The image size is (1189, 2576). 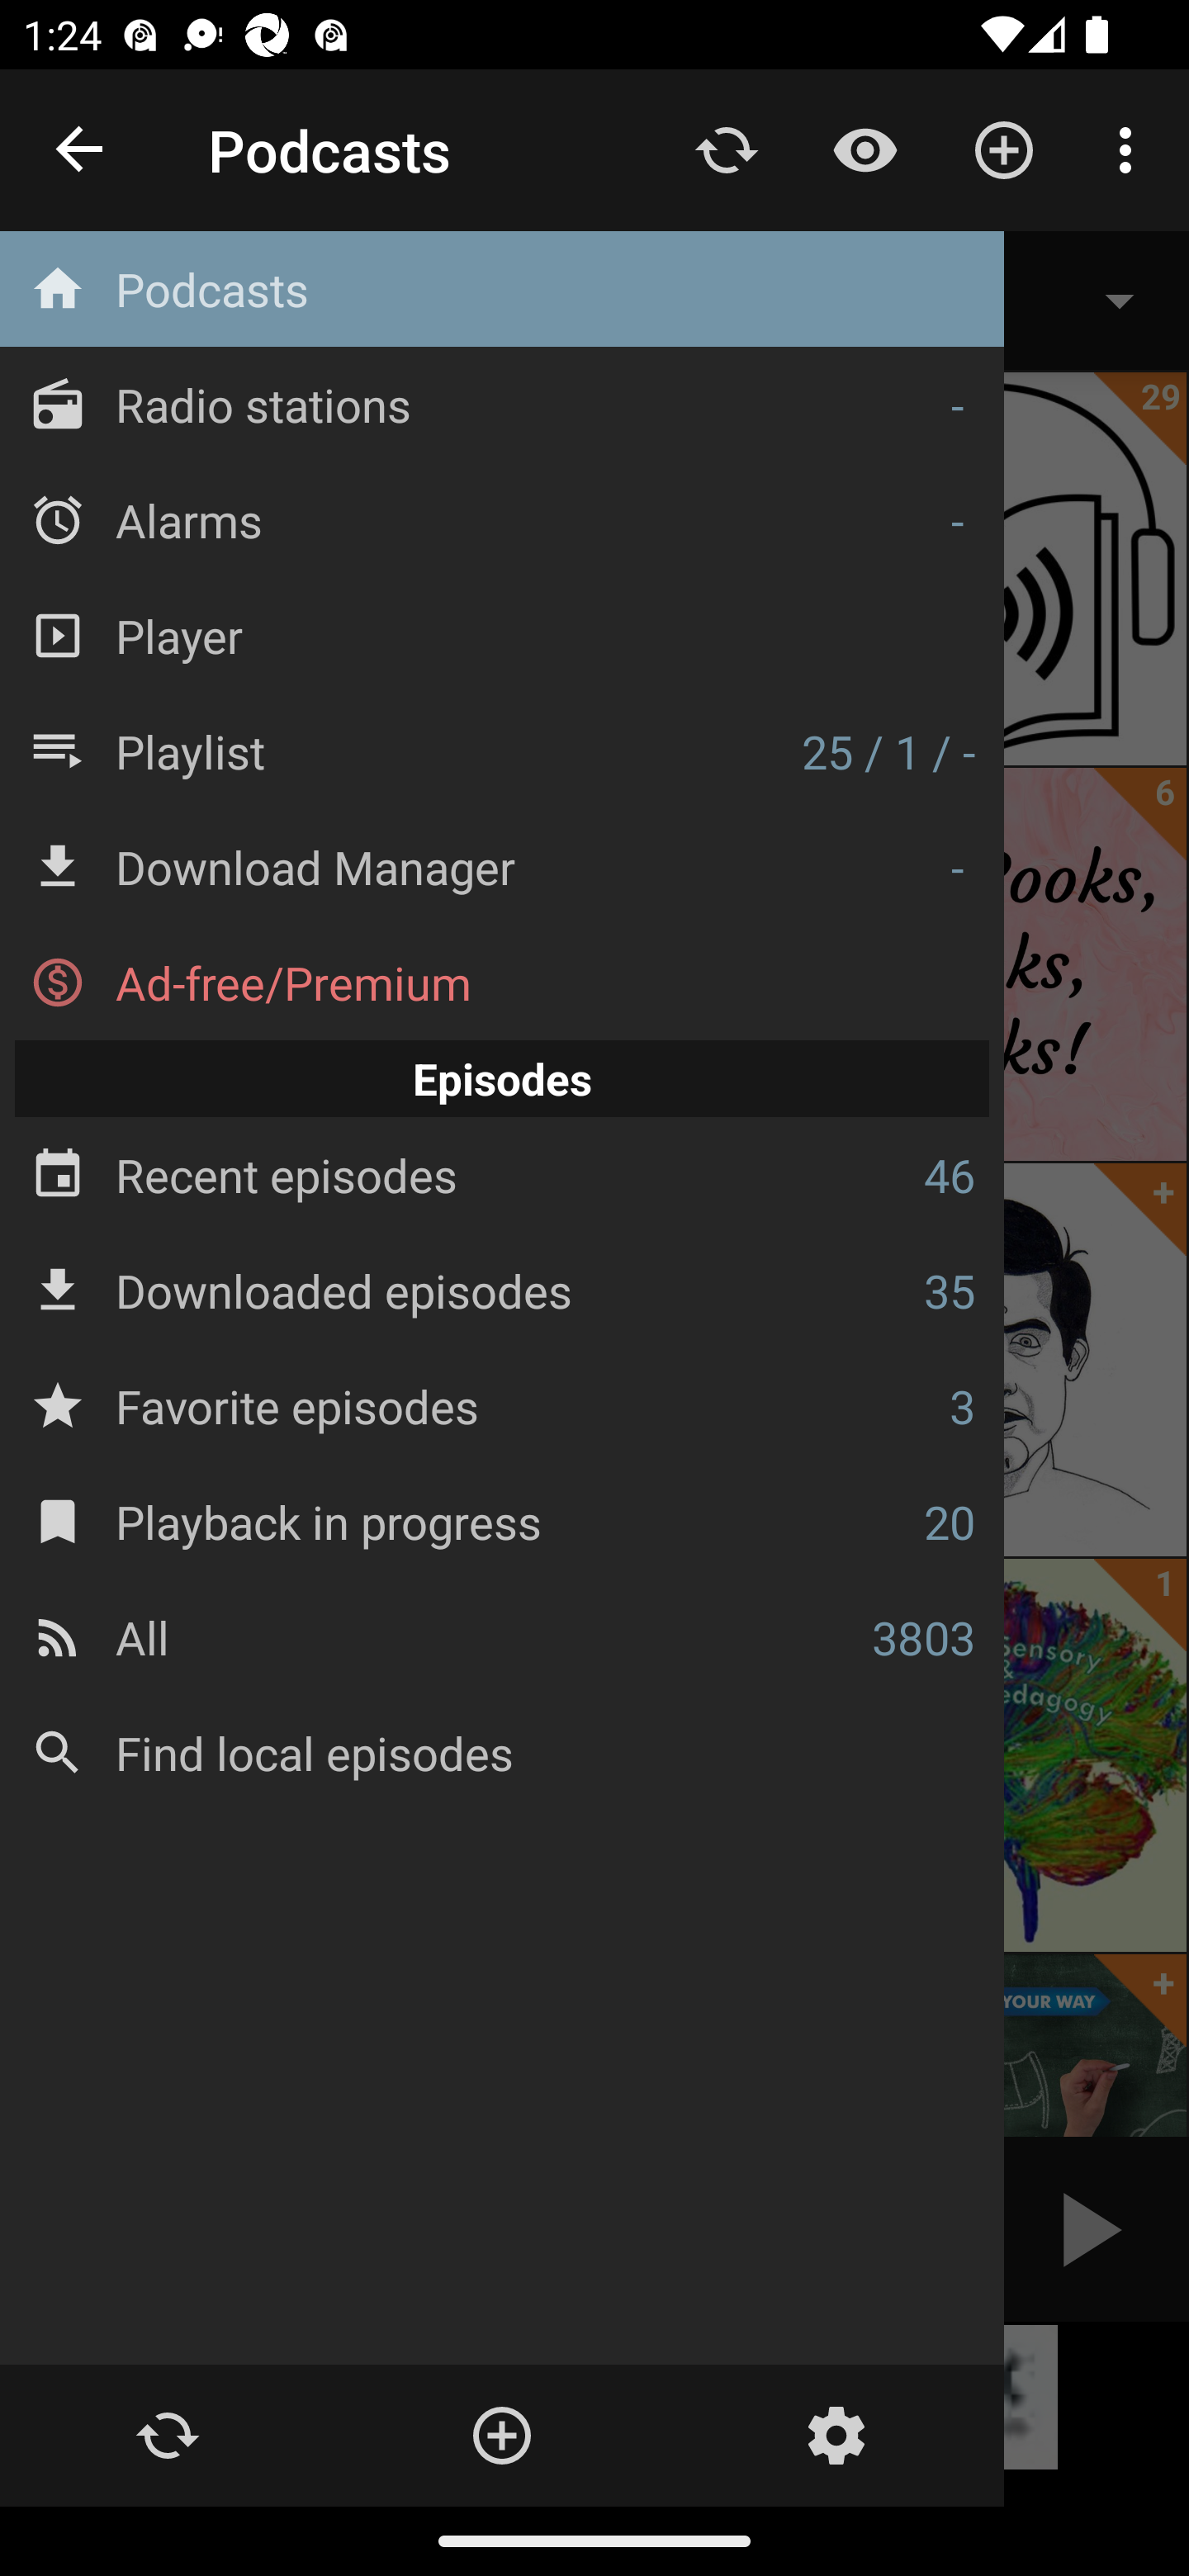 I want to click on Close navigation sidebar, so click(x=81, y=150).